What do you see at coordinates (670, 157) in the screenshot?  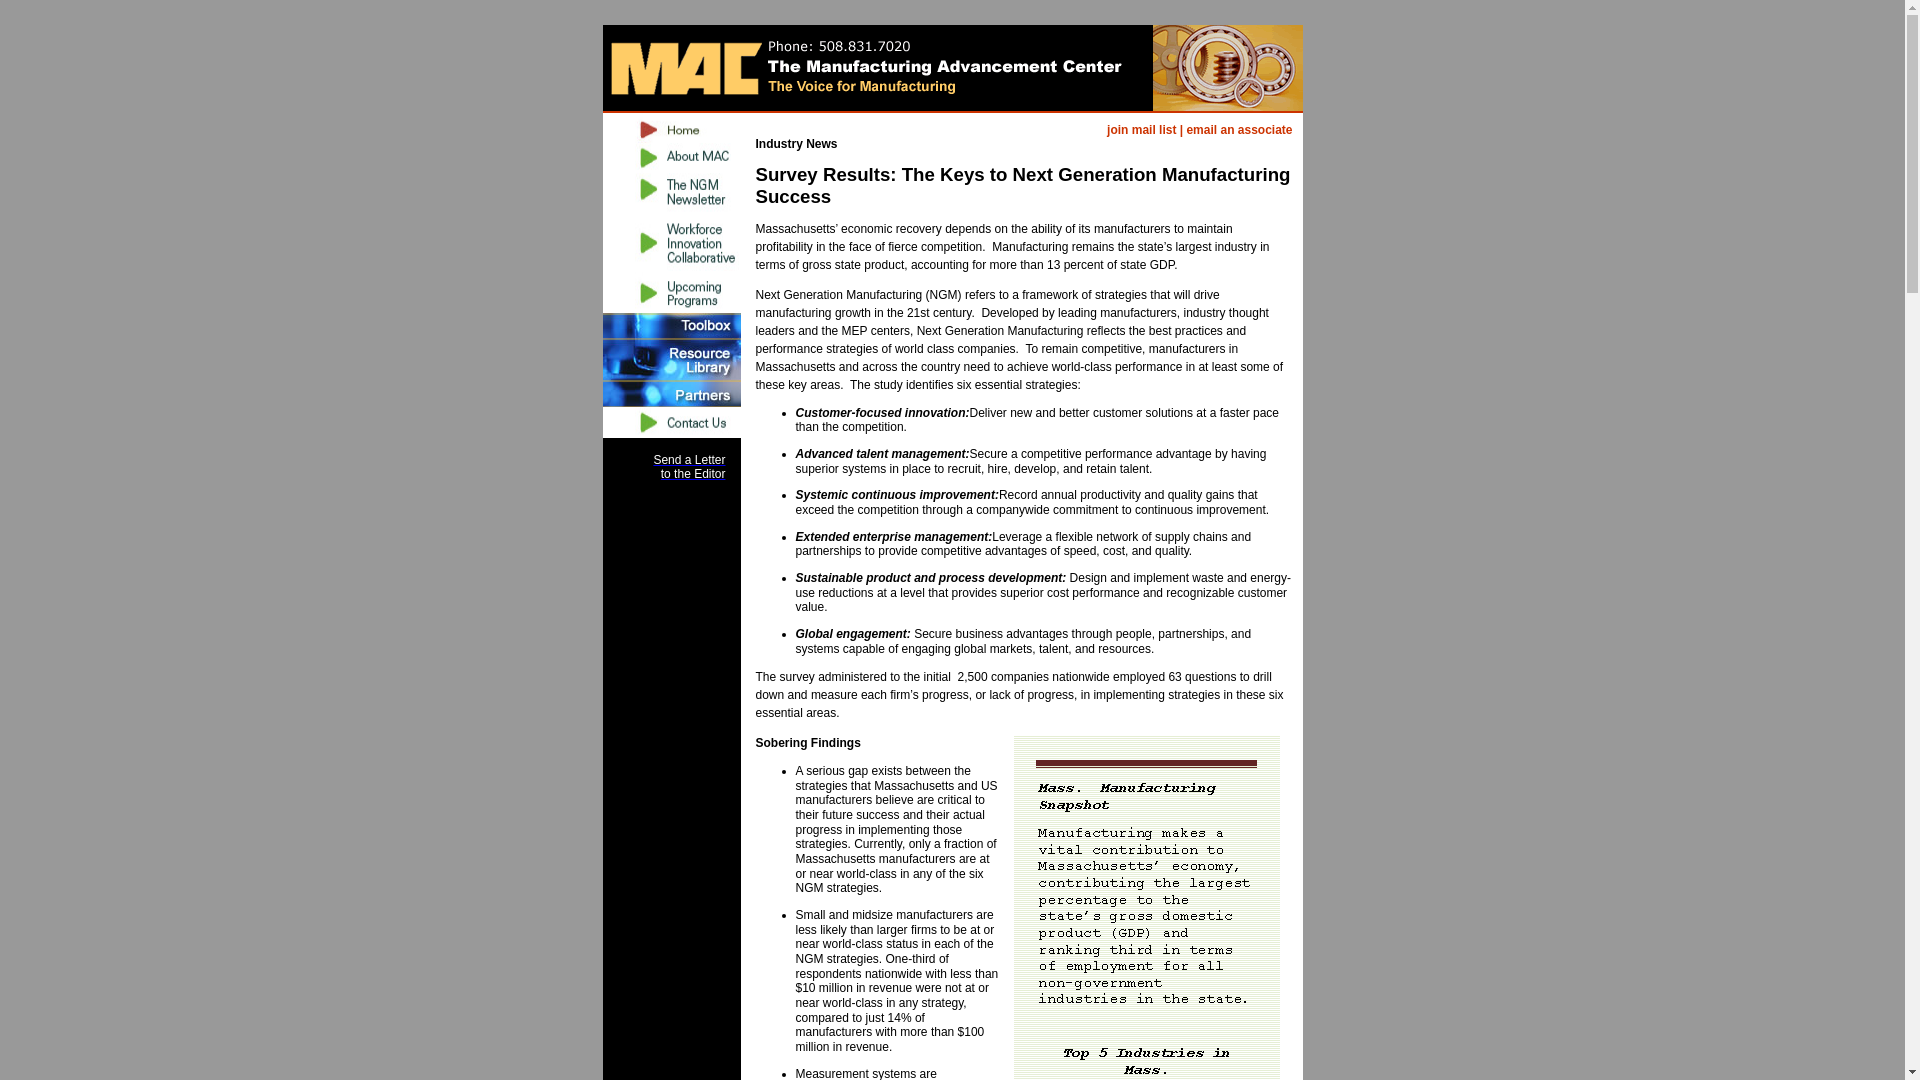 I see `About MAC` at bounding box center [670, 157].